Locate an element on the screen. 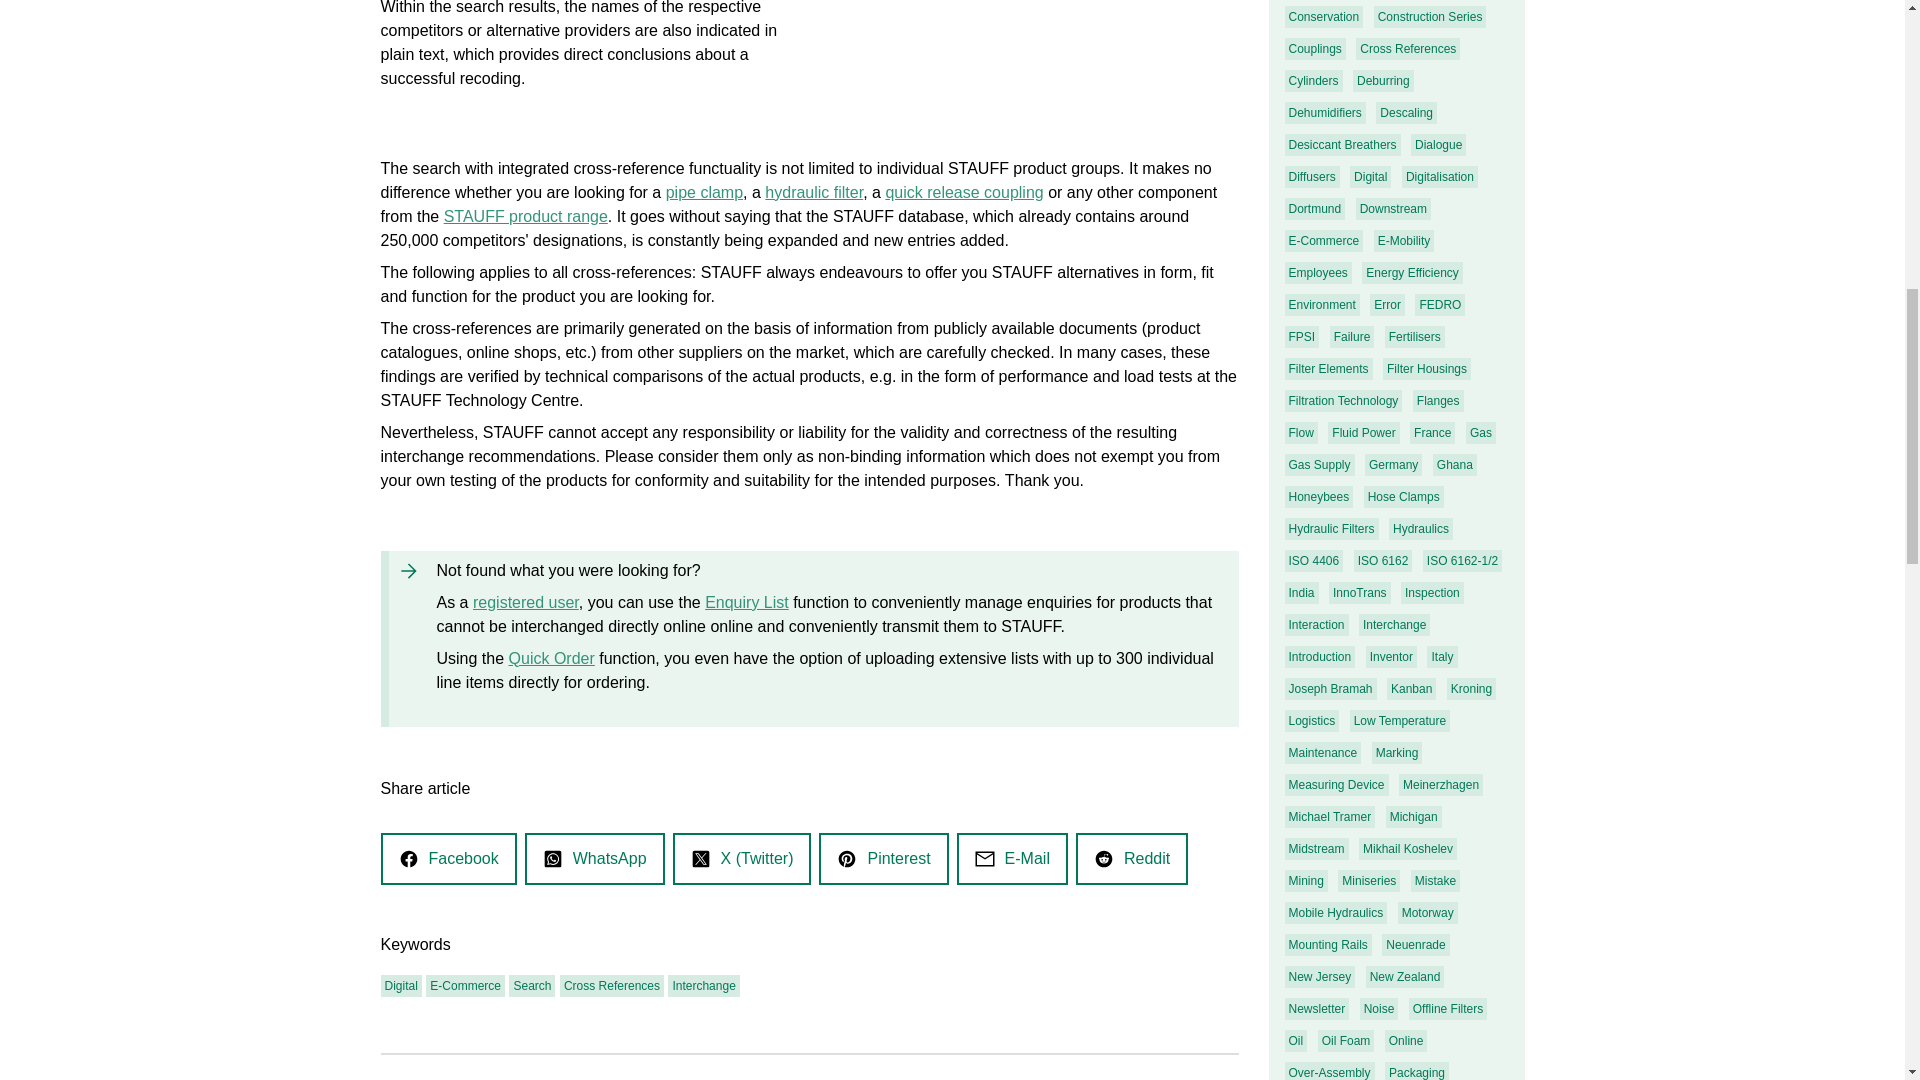 This screenshot has width=1920, height=1080. hydraulic filter is located at coordinates (813, 192).